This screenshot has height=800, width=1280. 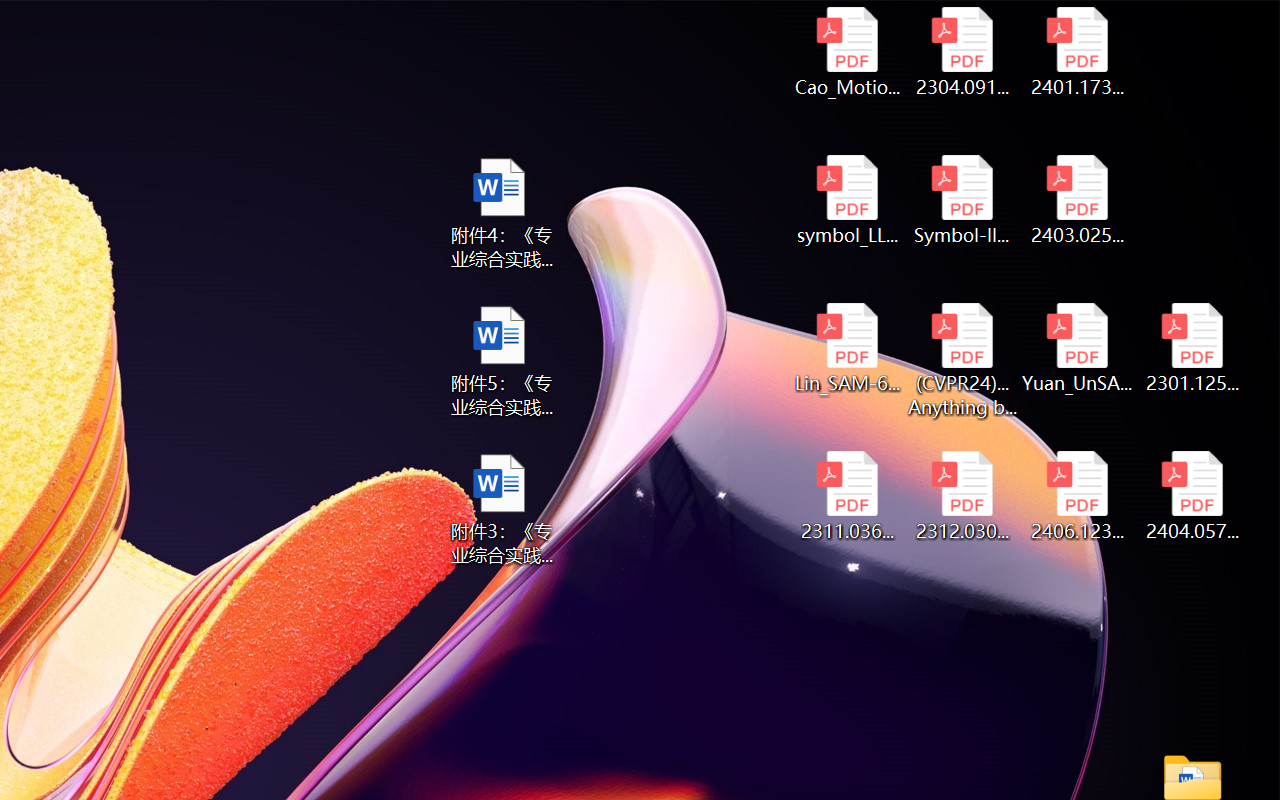 I want to click on Symbol-llm-v2.pdf, so click(x=962, y=200).